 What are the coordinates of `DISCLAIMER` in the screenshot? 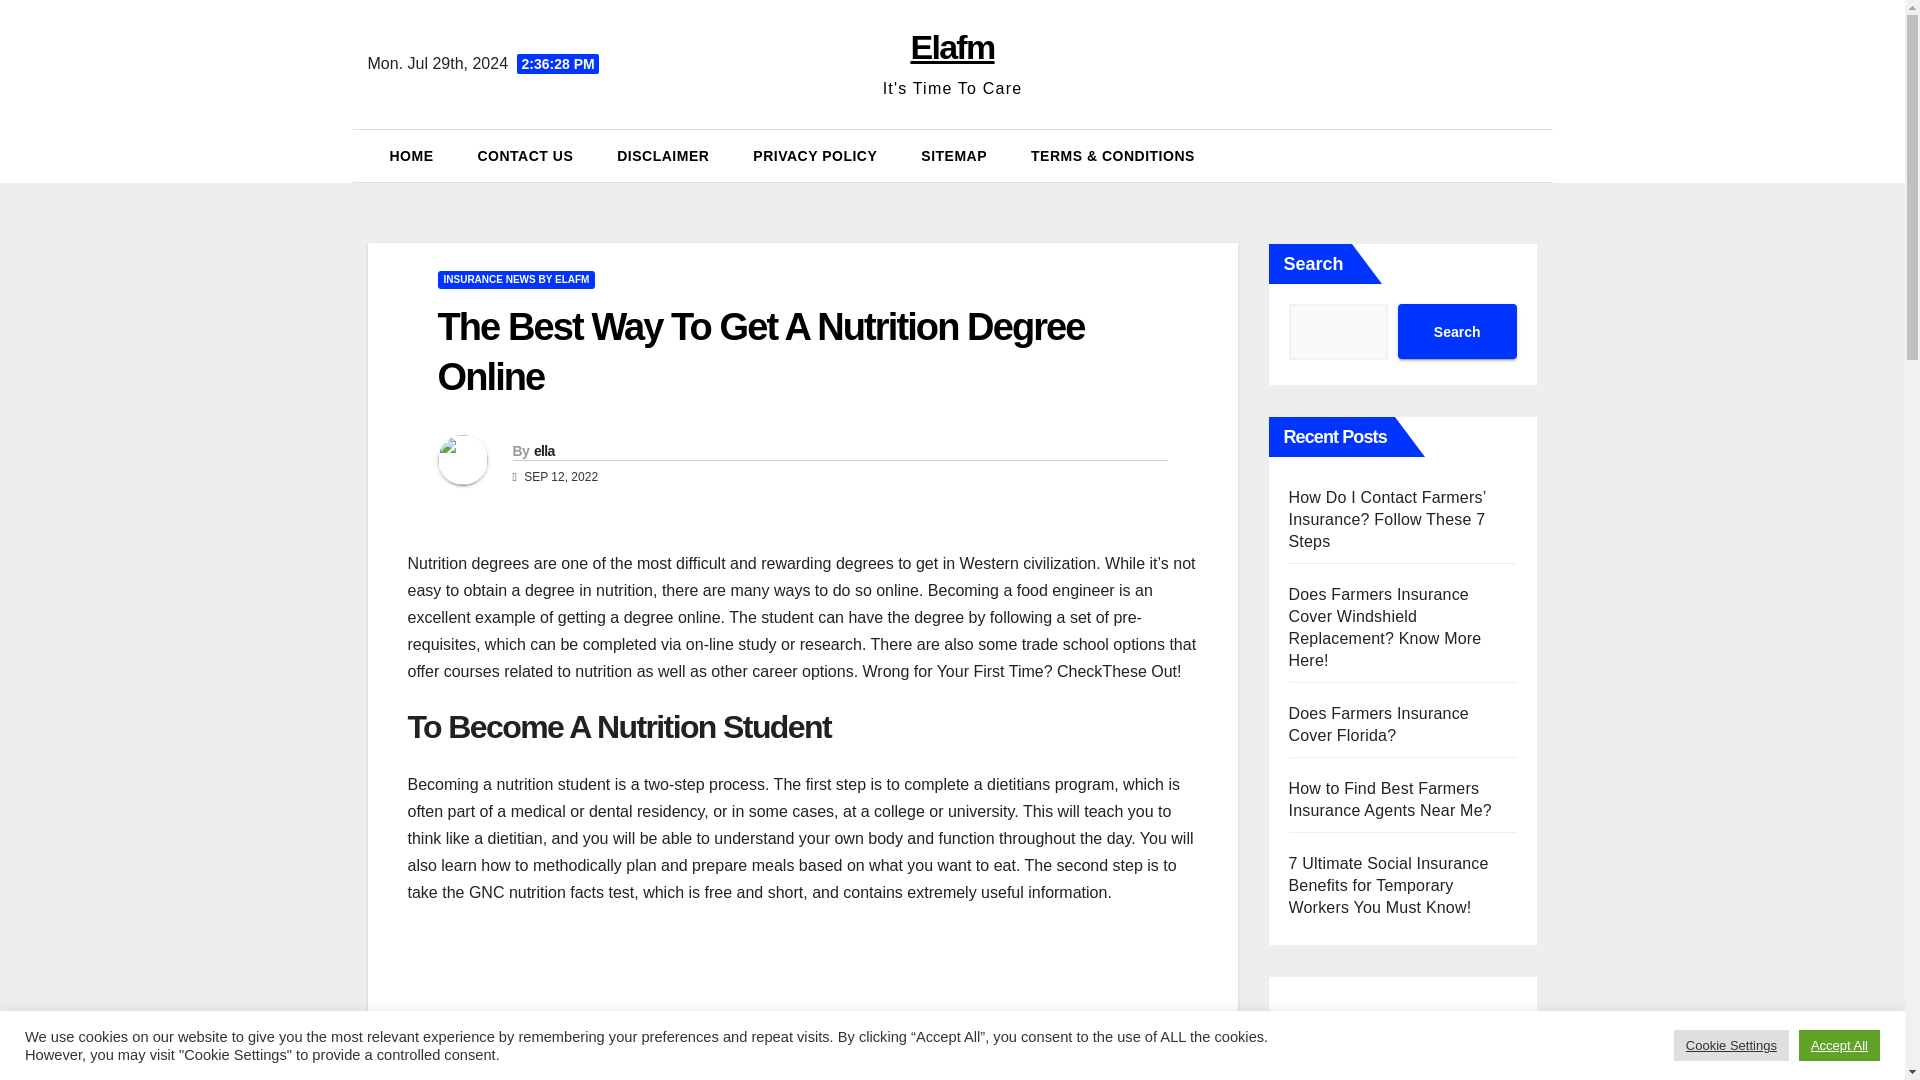 It's located at (663, 156).